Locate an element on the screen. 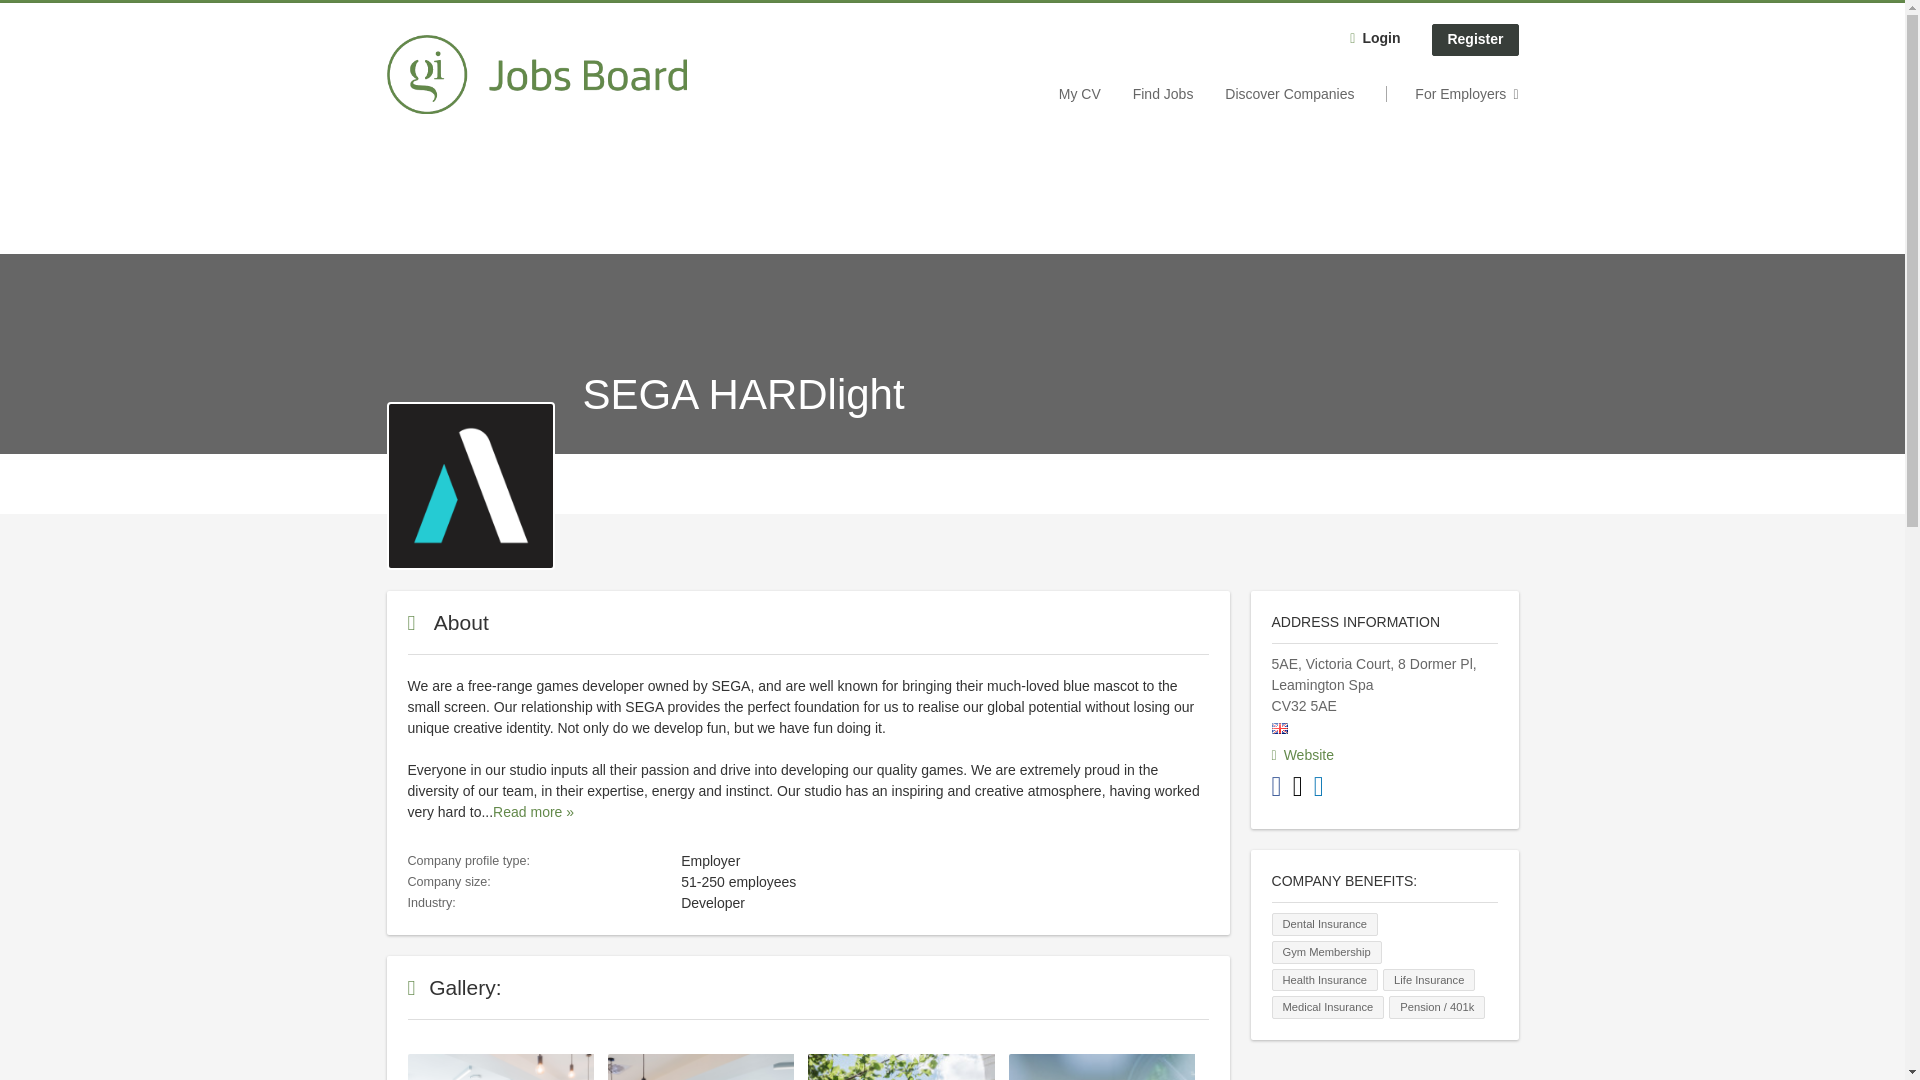  My CV is located at coordinates (1080, 94).